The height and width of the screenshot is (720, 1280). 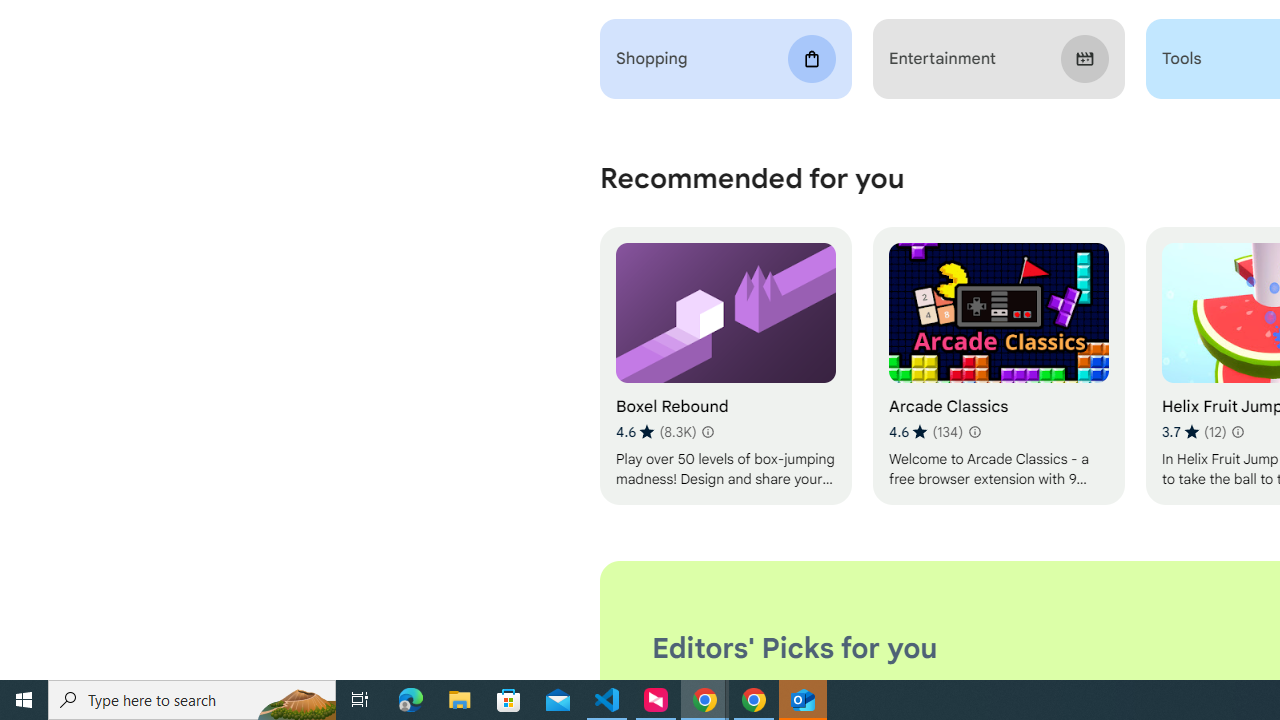 What do you see at coordinates (925, 432) in the screenshot?
I see `Average rating 4.6 out of 5 stars. 134 ratings.` at bounding box center [925, 432].